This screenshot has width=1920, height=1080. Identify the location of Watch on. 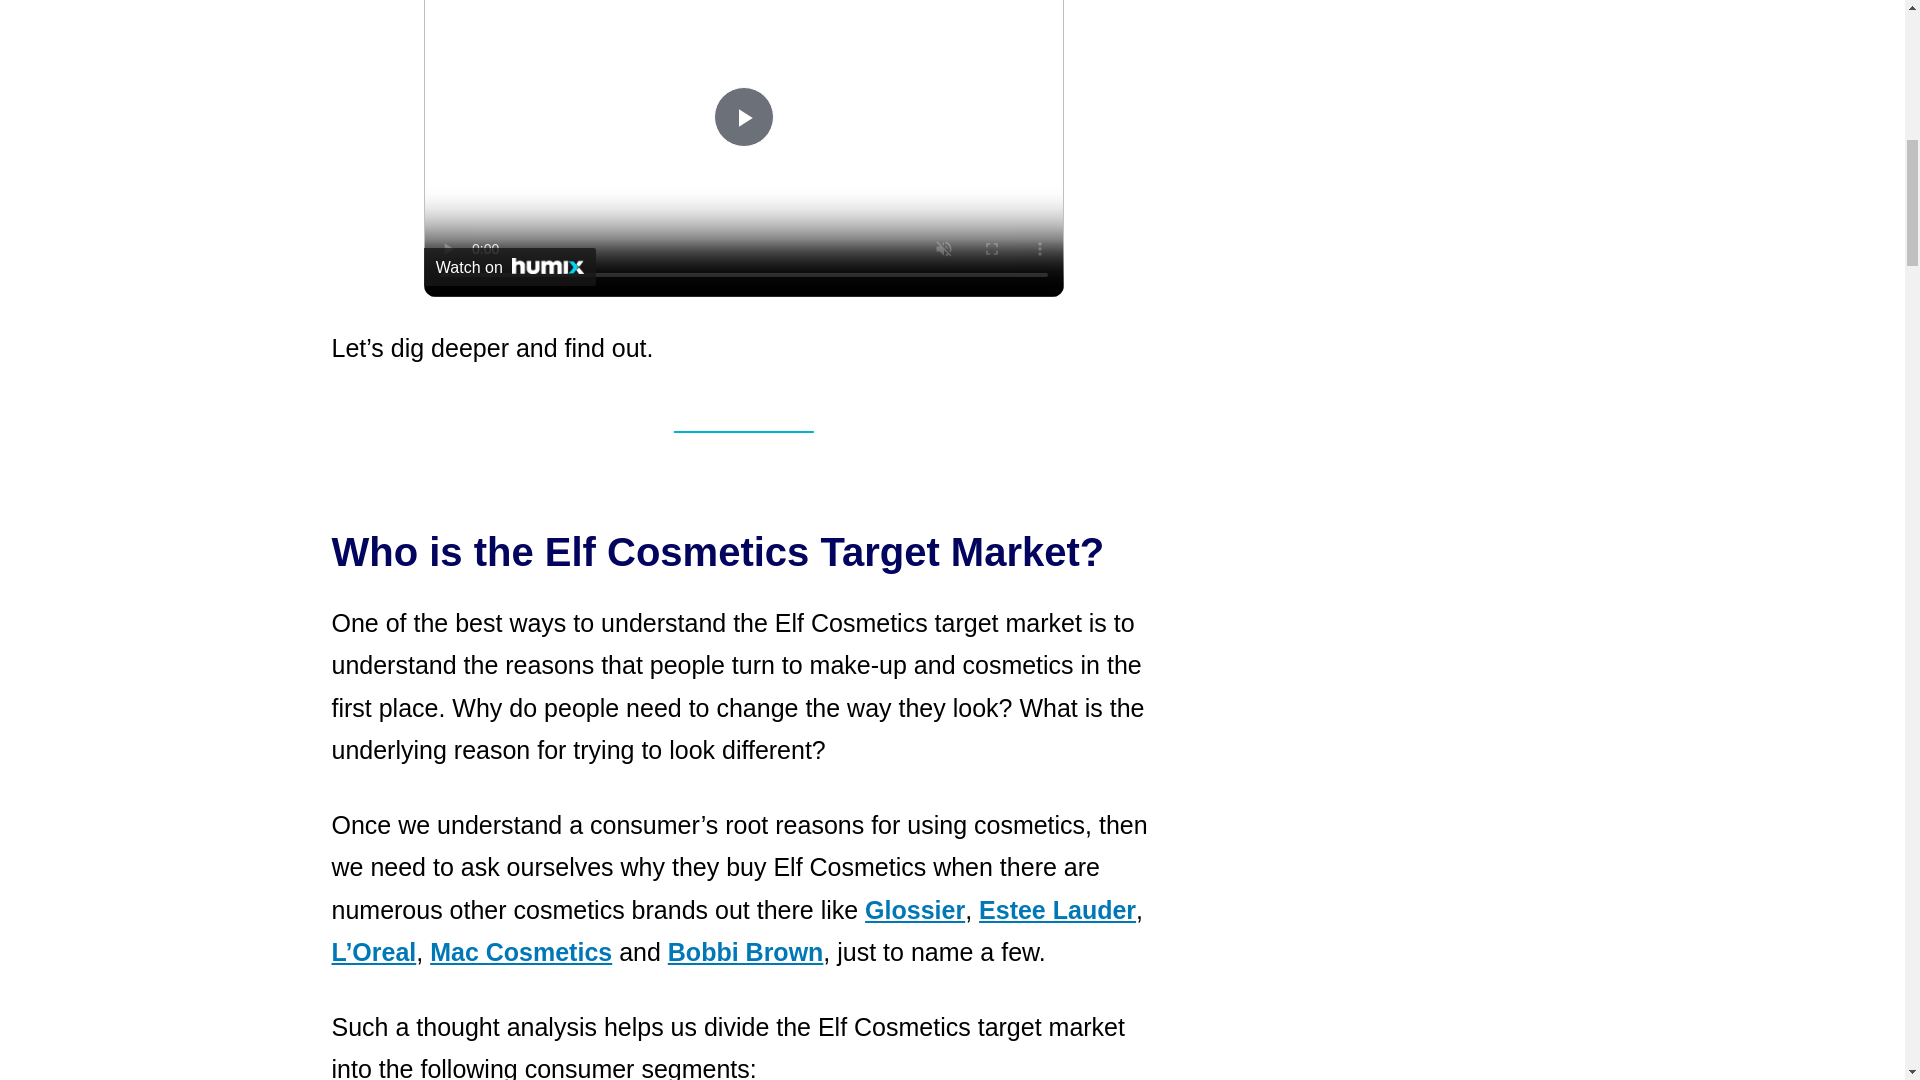
(510, 267).